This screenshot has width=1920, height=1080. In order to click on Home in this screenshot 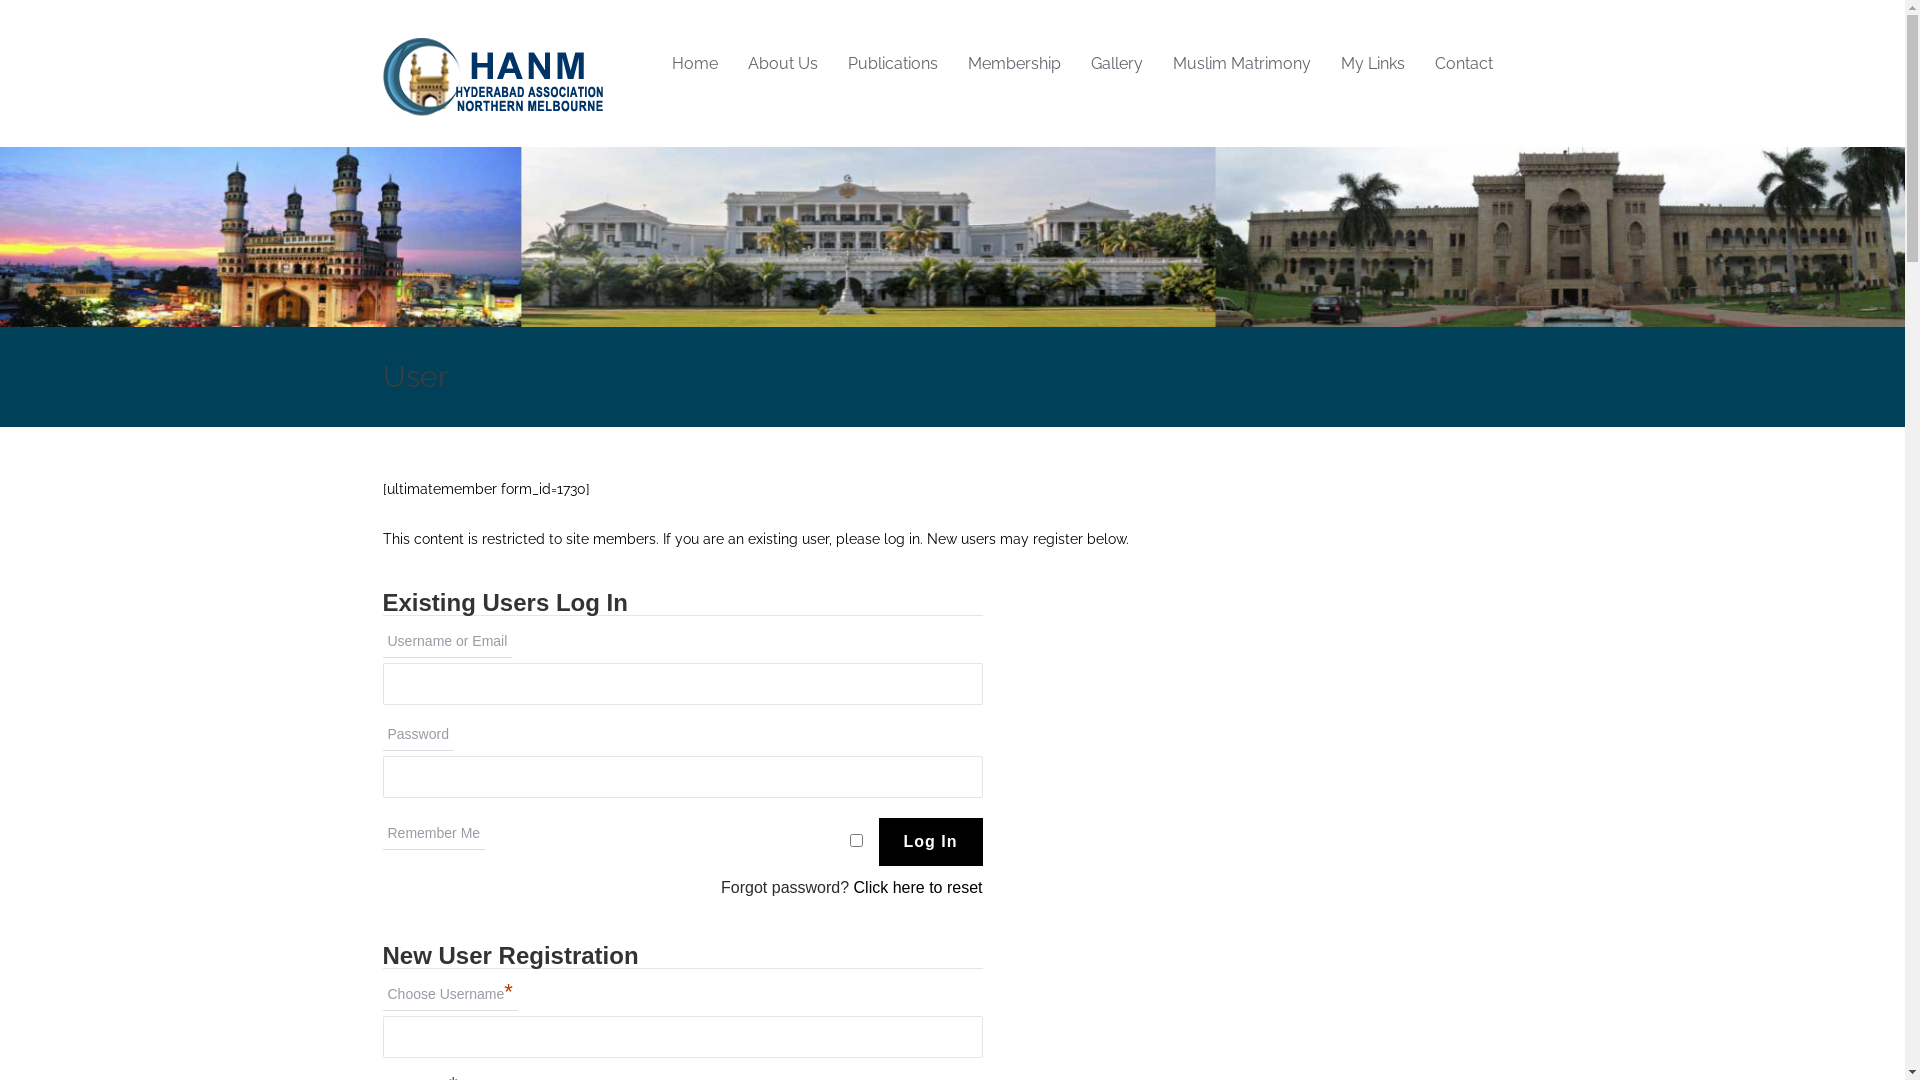, I will do `click(694, 64)`.